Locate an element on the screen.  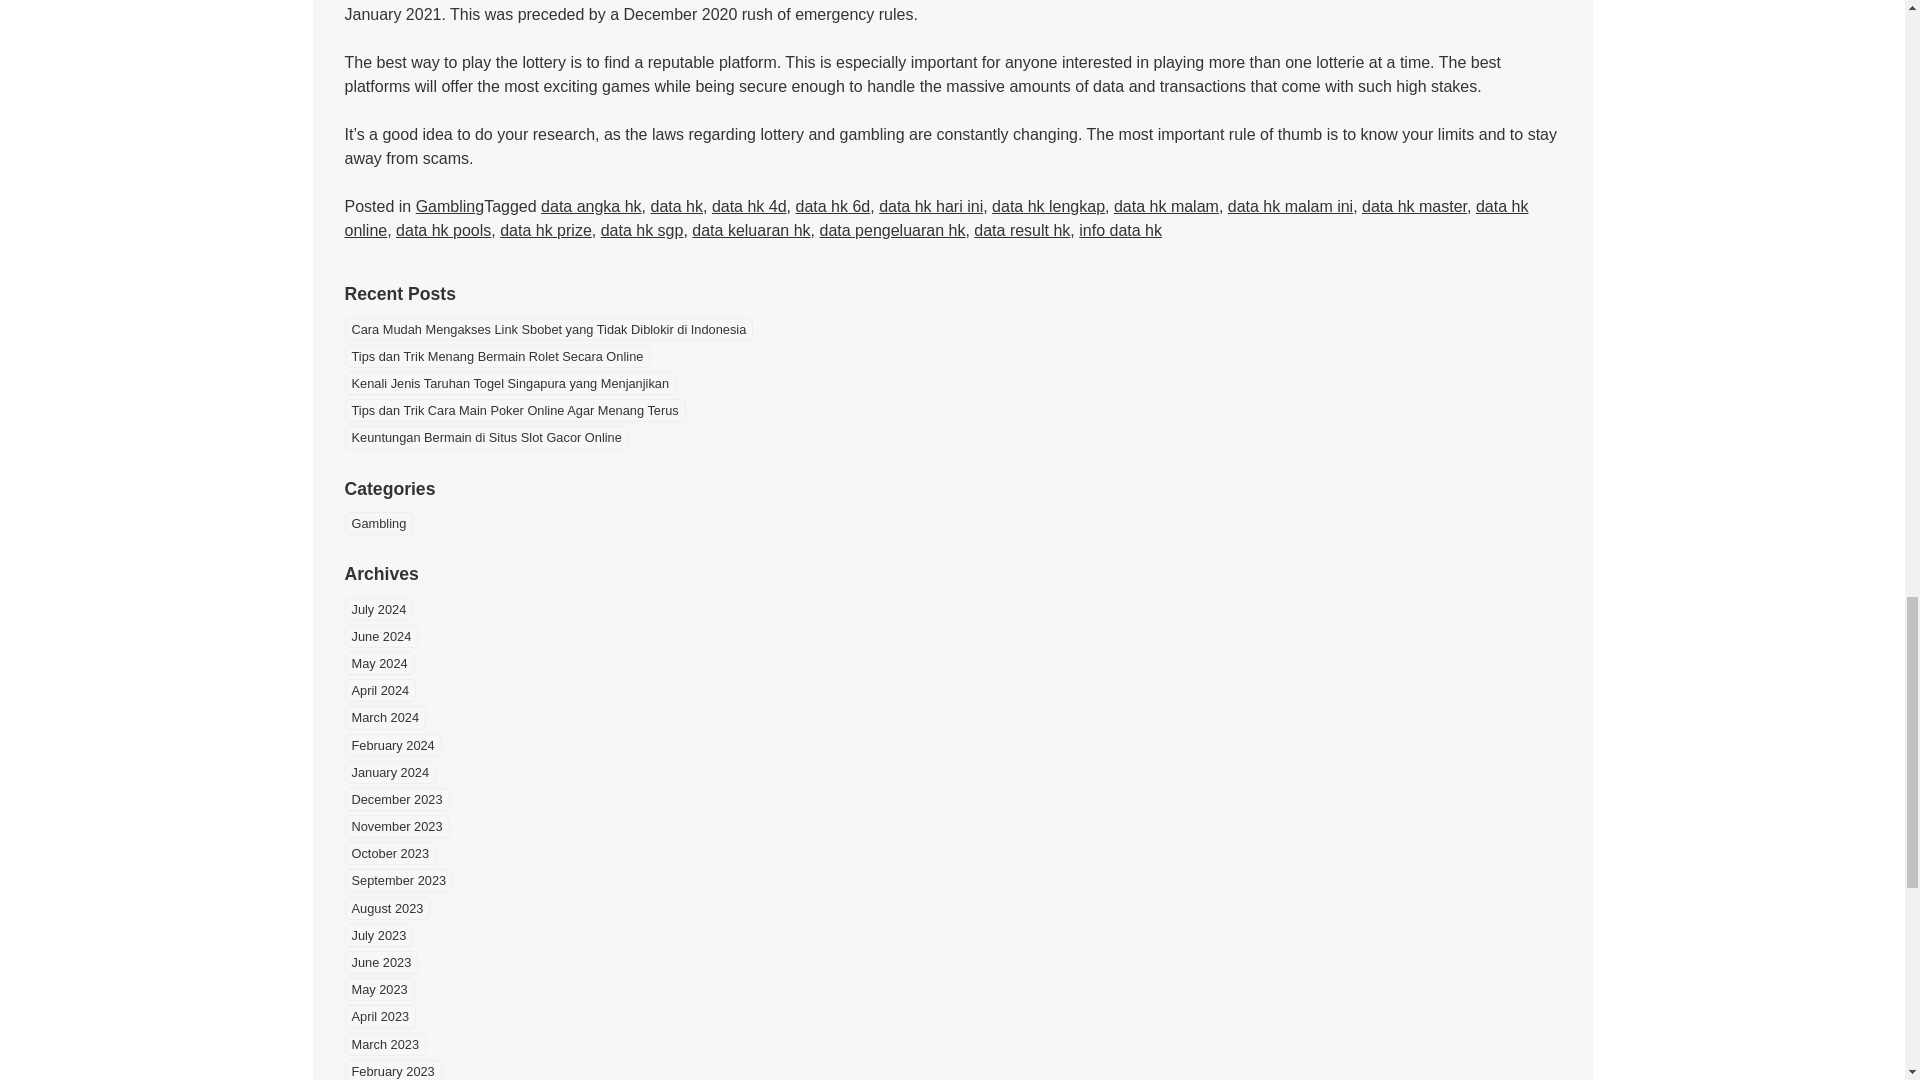
data hk lengkap is located at coordinates (1048, 206).